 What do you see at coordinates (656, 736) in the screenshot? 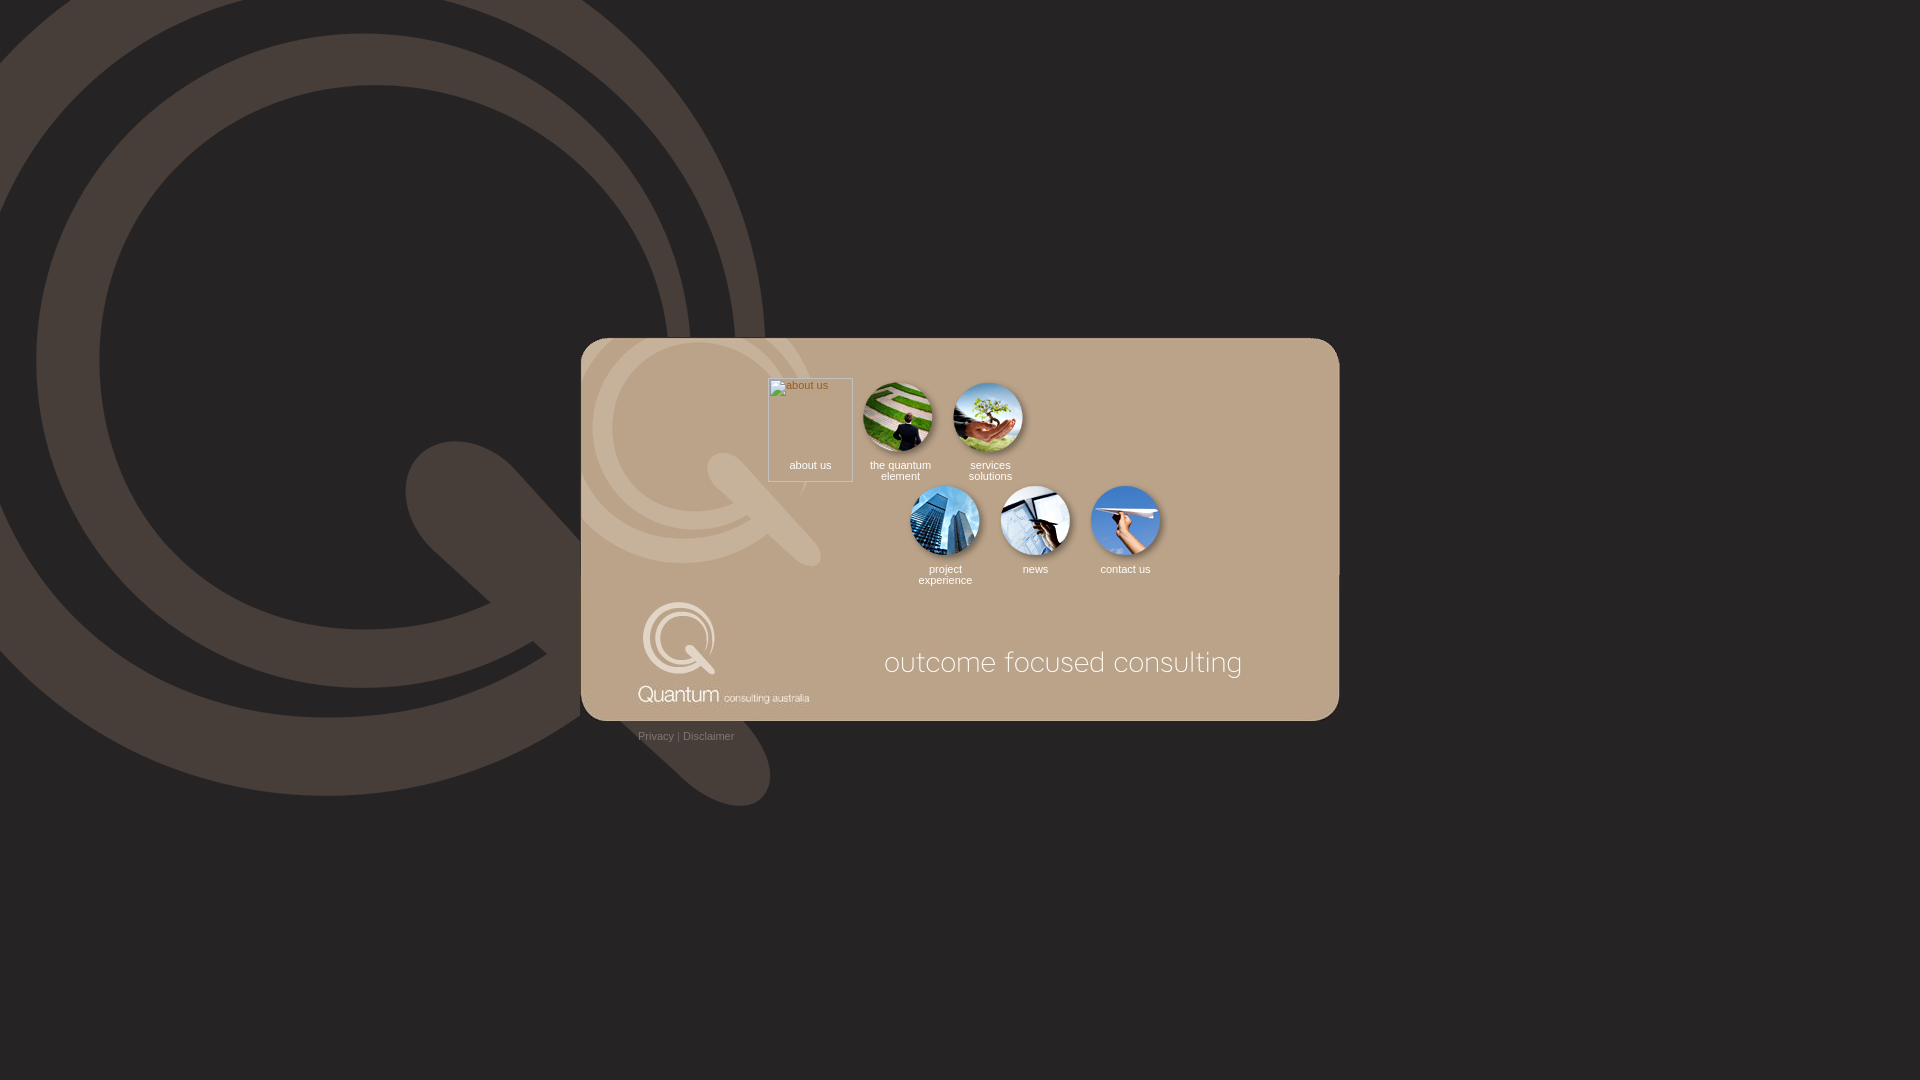
I see `Privacy` at bounding box center [656, 736].